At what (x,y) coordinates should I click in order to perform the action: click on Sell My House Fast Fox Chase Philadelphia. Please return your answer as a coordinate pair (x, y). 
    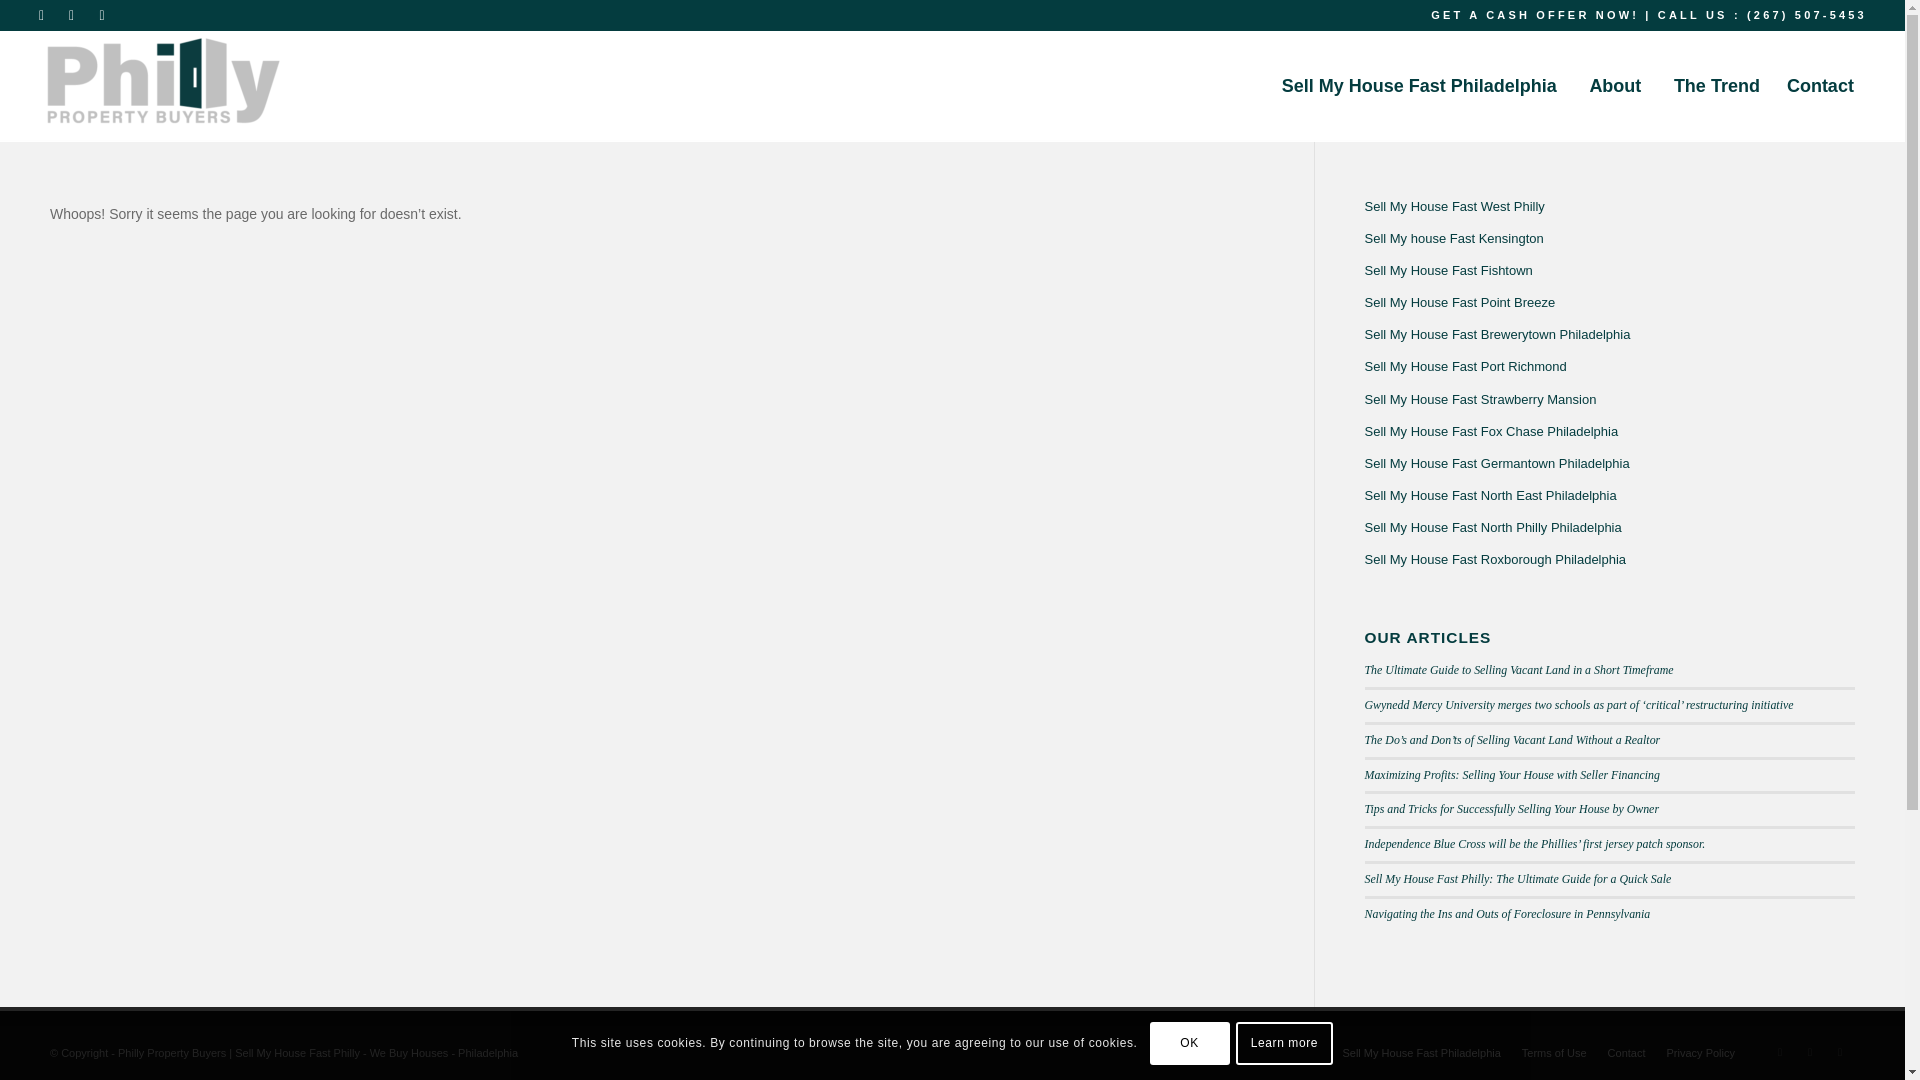
    Looking at the image, I should click on (1608, 432).